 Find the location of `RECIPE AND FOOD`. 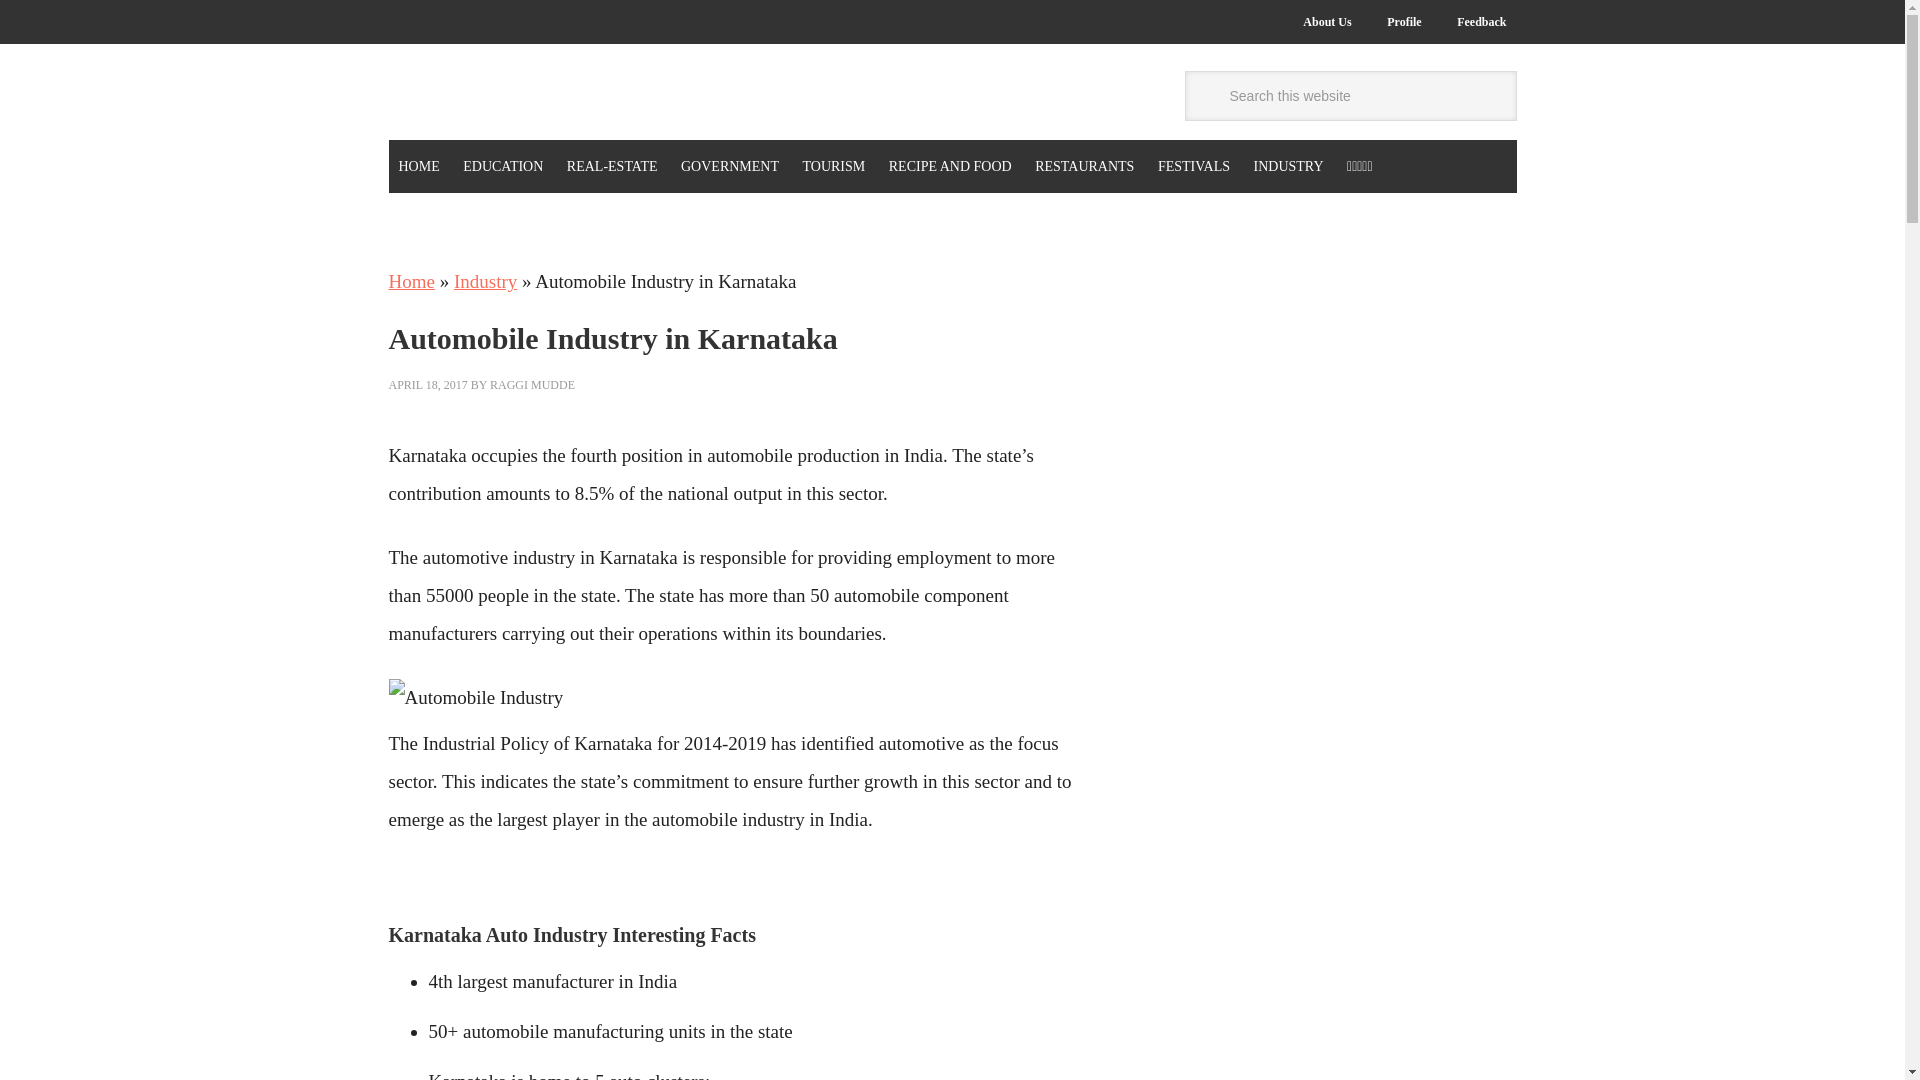

RECIPE AND FOOD is located at coordinates (950, 166).